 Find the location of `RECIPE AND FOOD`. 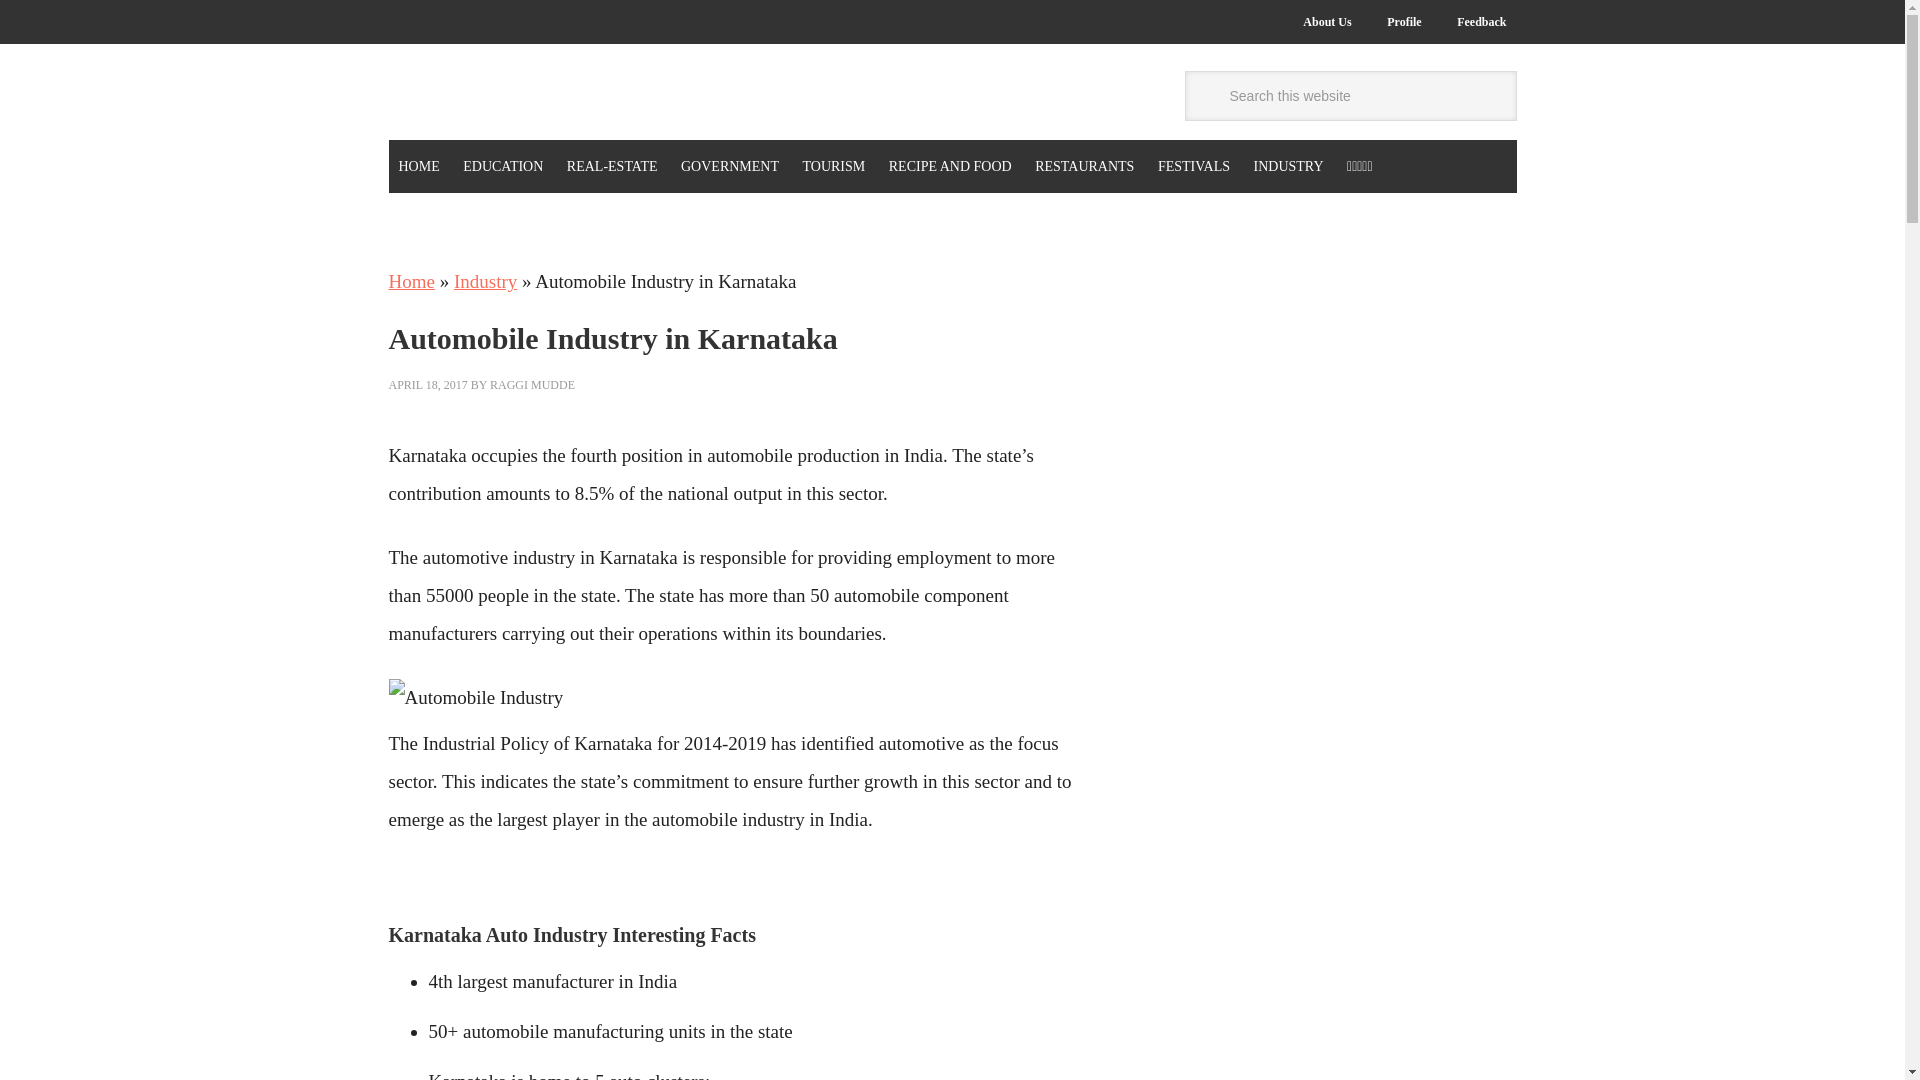

RECIPE AND FOOD is located at coordinates (950, 166).